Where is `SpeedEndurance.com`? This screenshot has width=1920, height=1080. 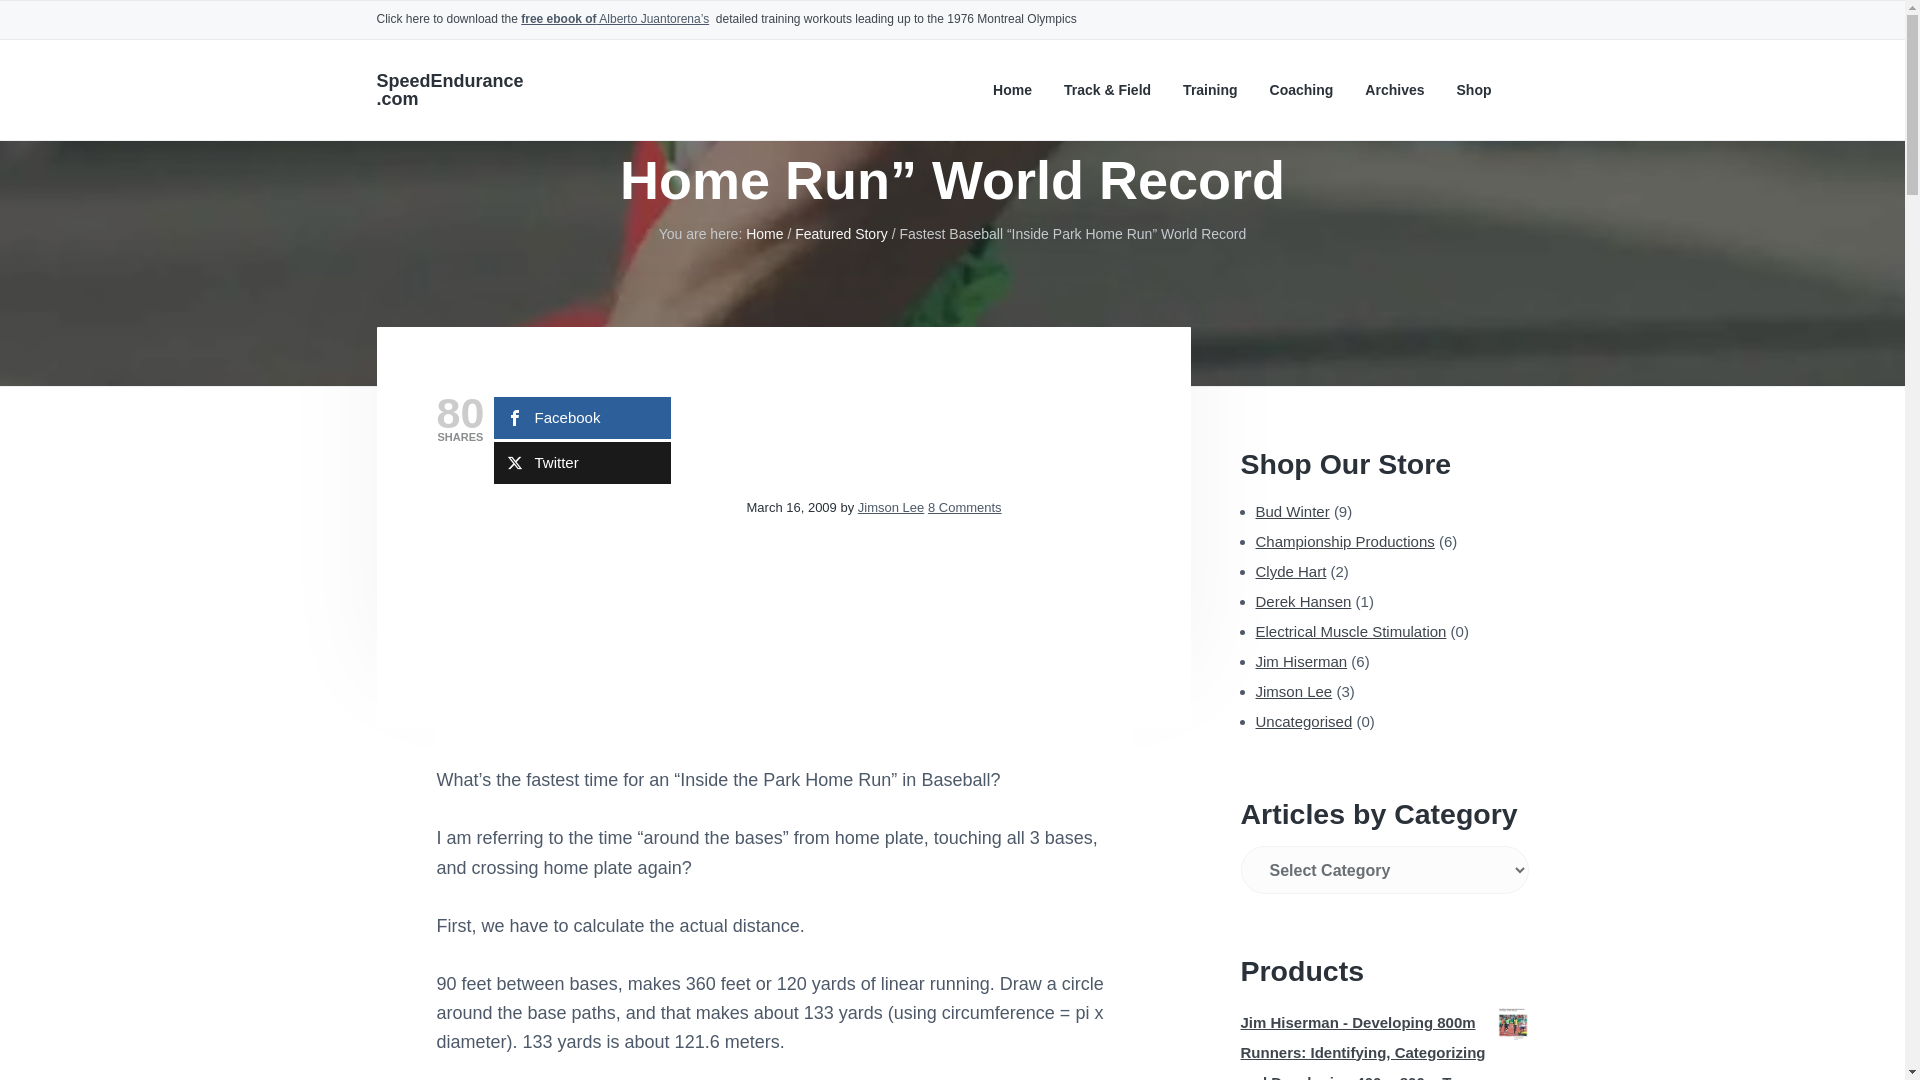 SpeedEndurance.com is located at coordinates (449, 90).